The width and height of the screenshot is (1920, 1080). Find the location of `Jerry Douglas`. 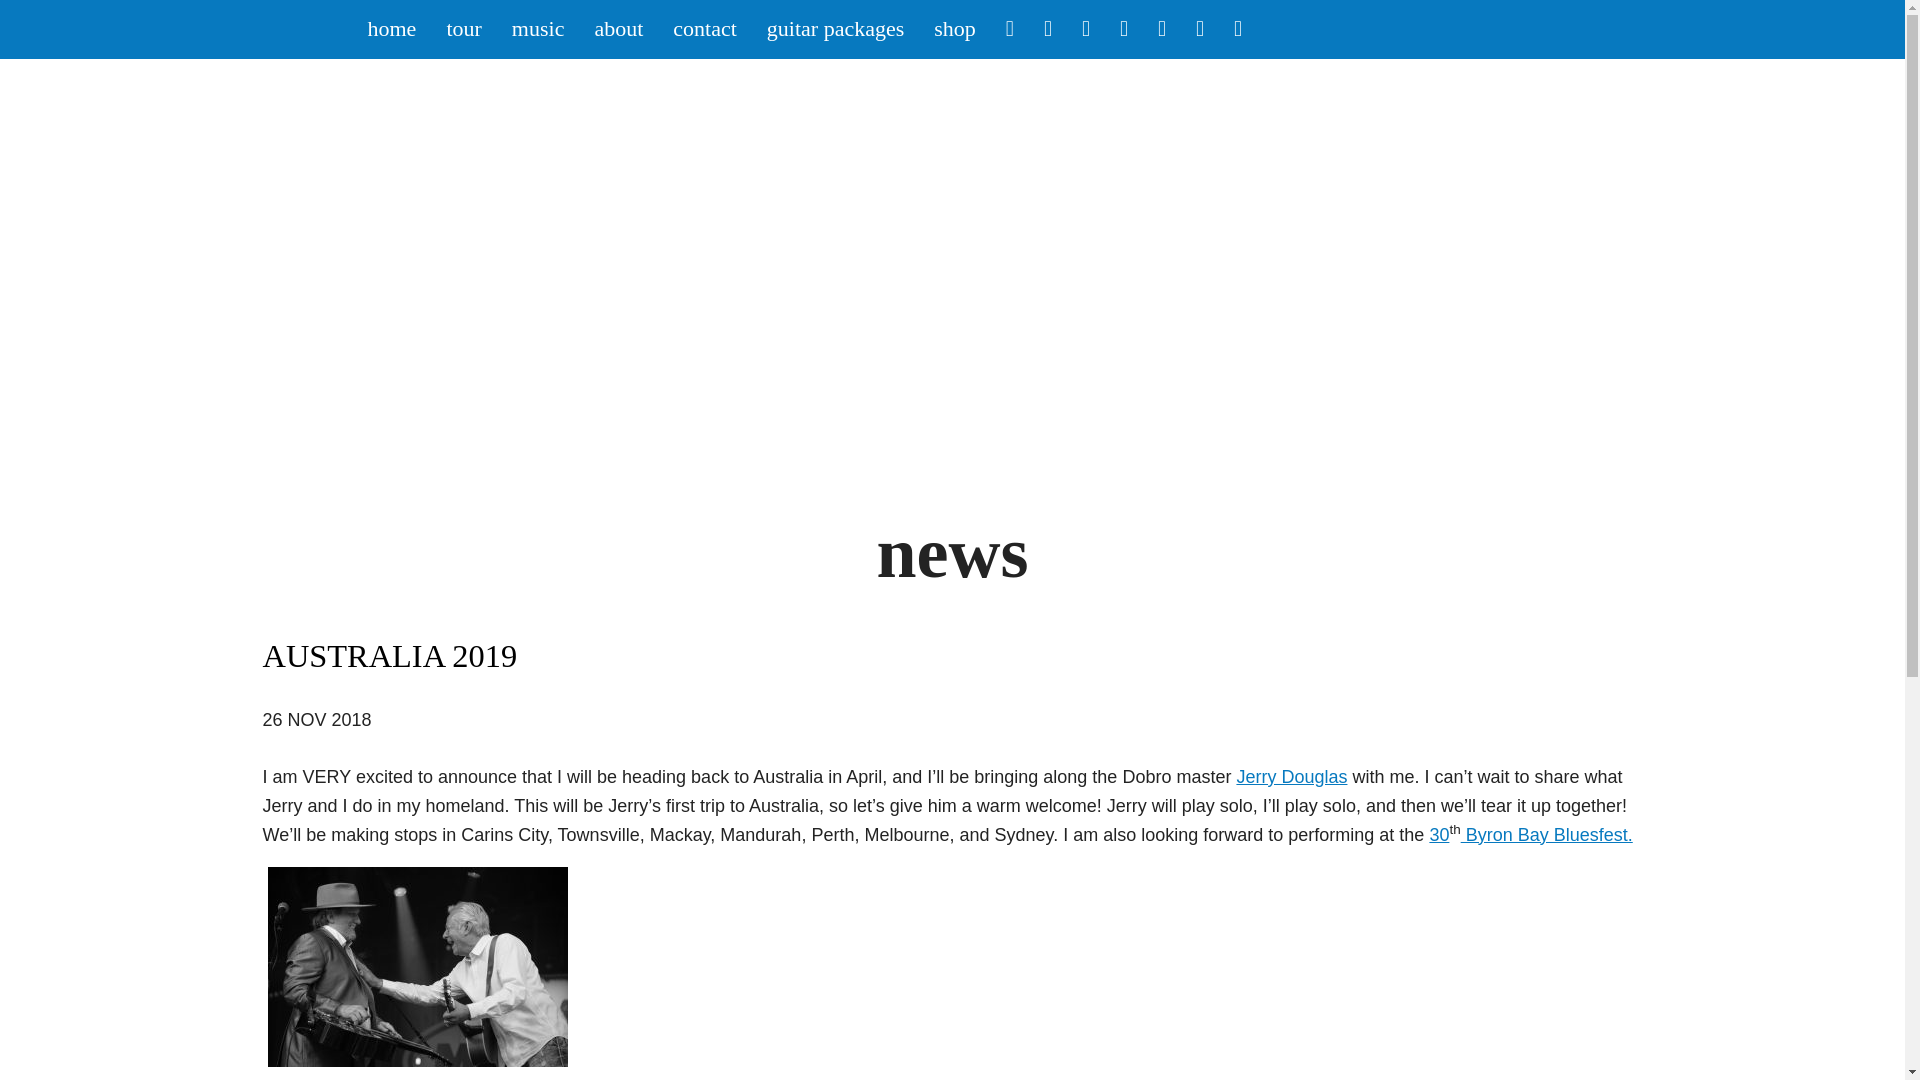

Jerry Douglas is located at coordinates (1292, 776).